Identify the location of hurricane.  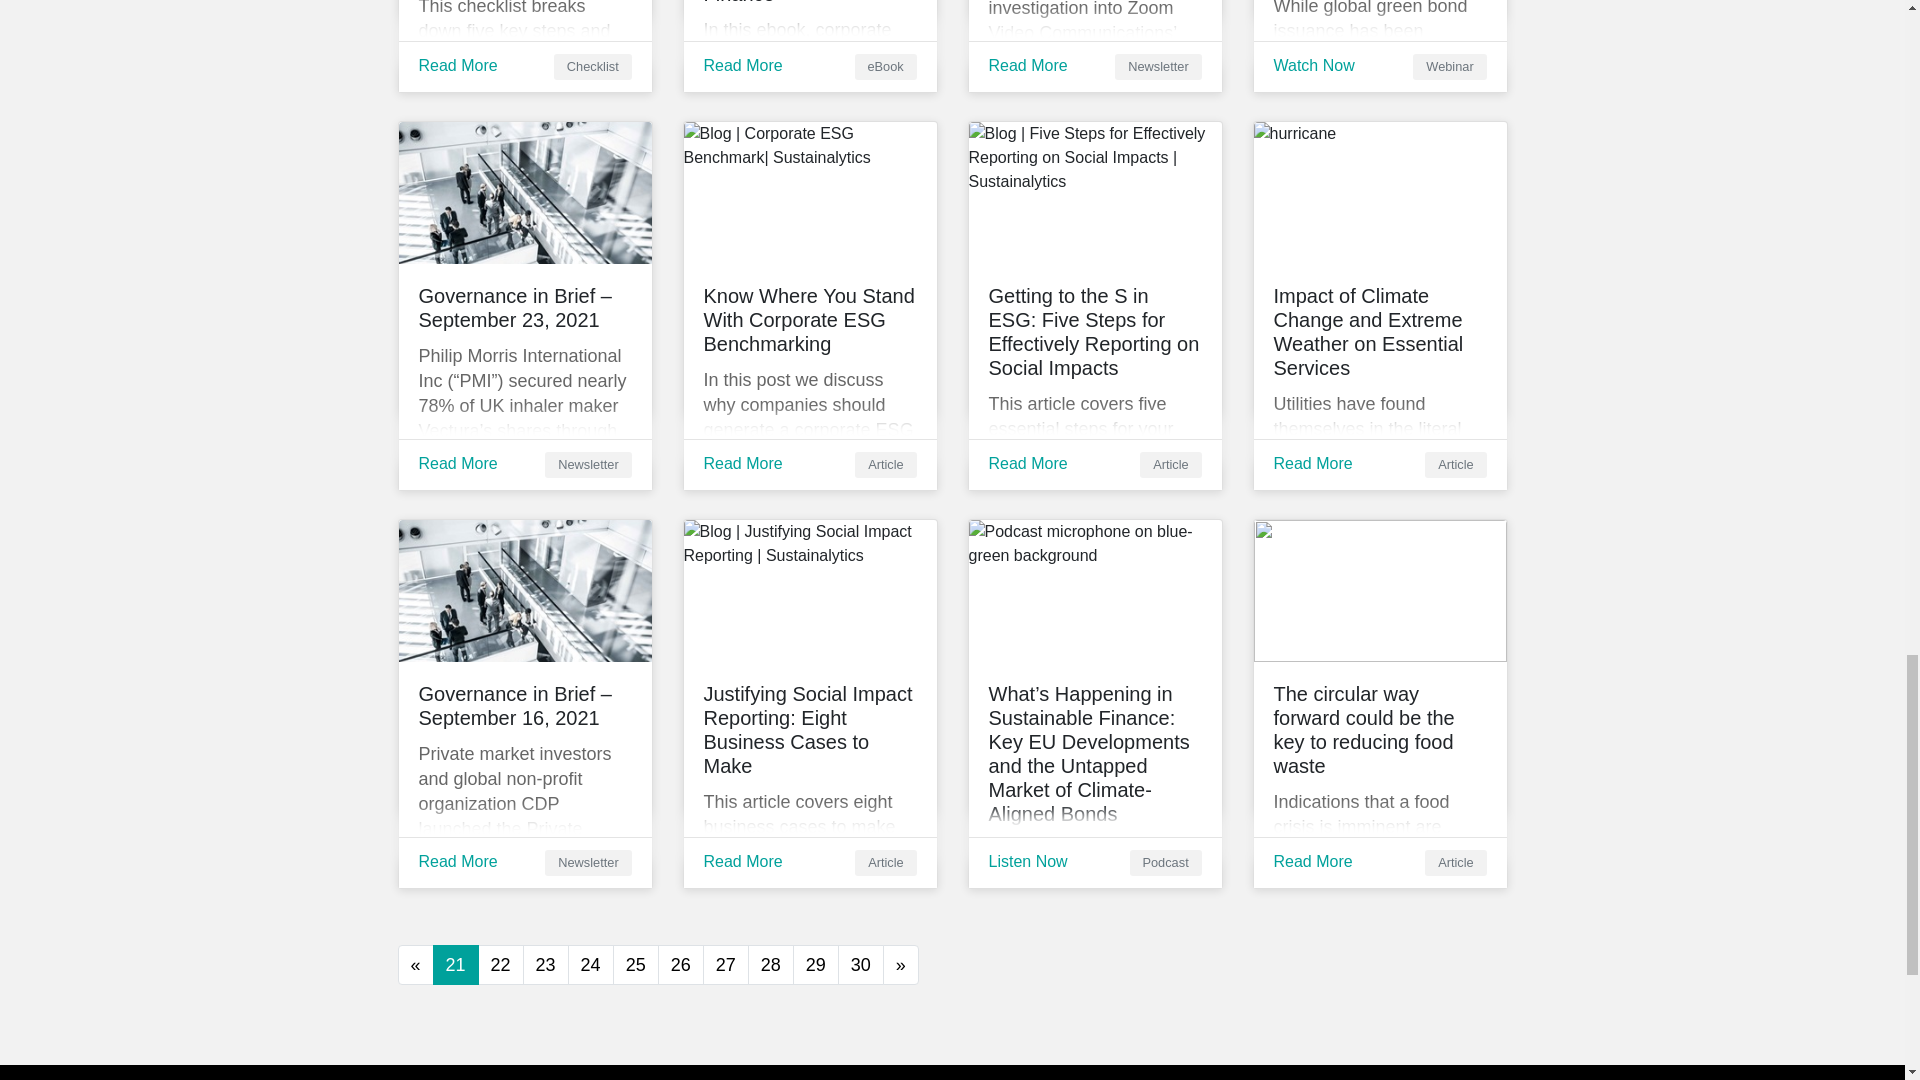
(1380, 192).